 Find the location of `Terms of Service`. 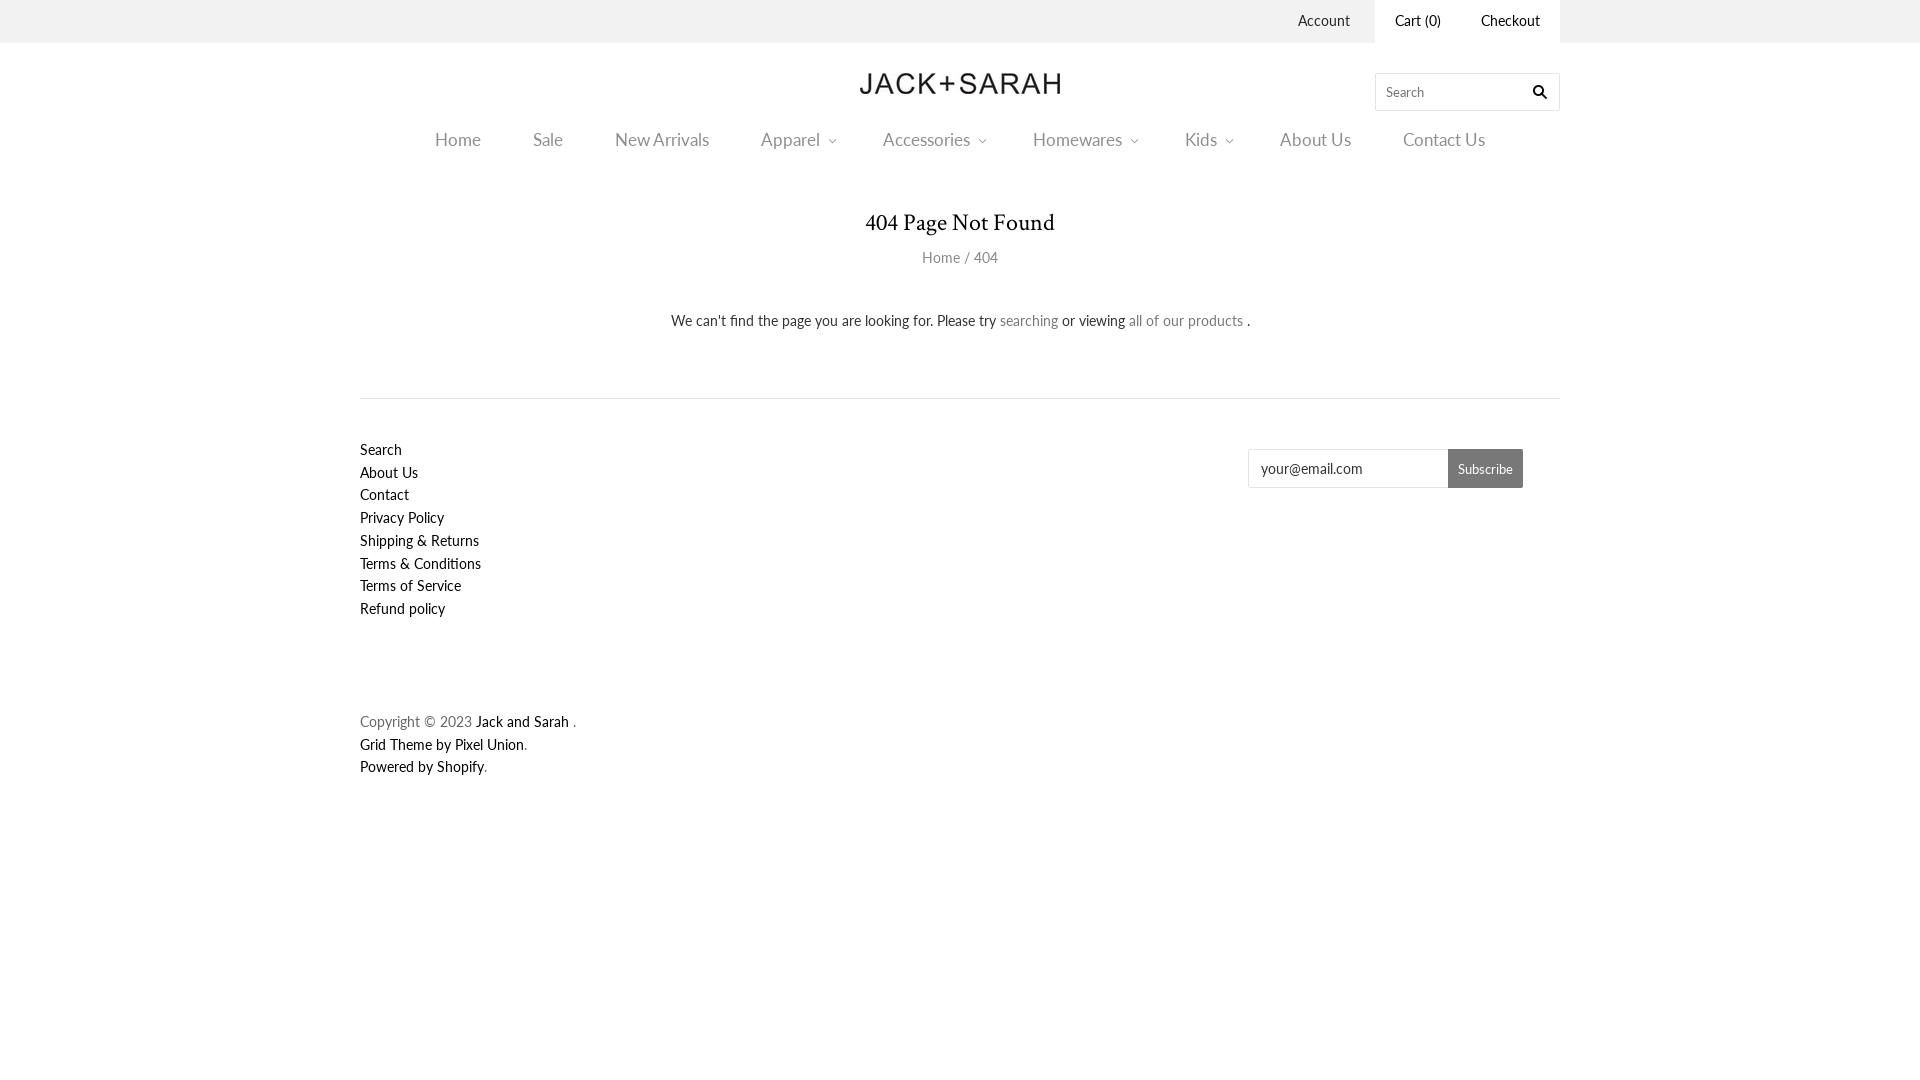

Terms of Service is located at coordinates (410, 586).